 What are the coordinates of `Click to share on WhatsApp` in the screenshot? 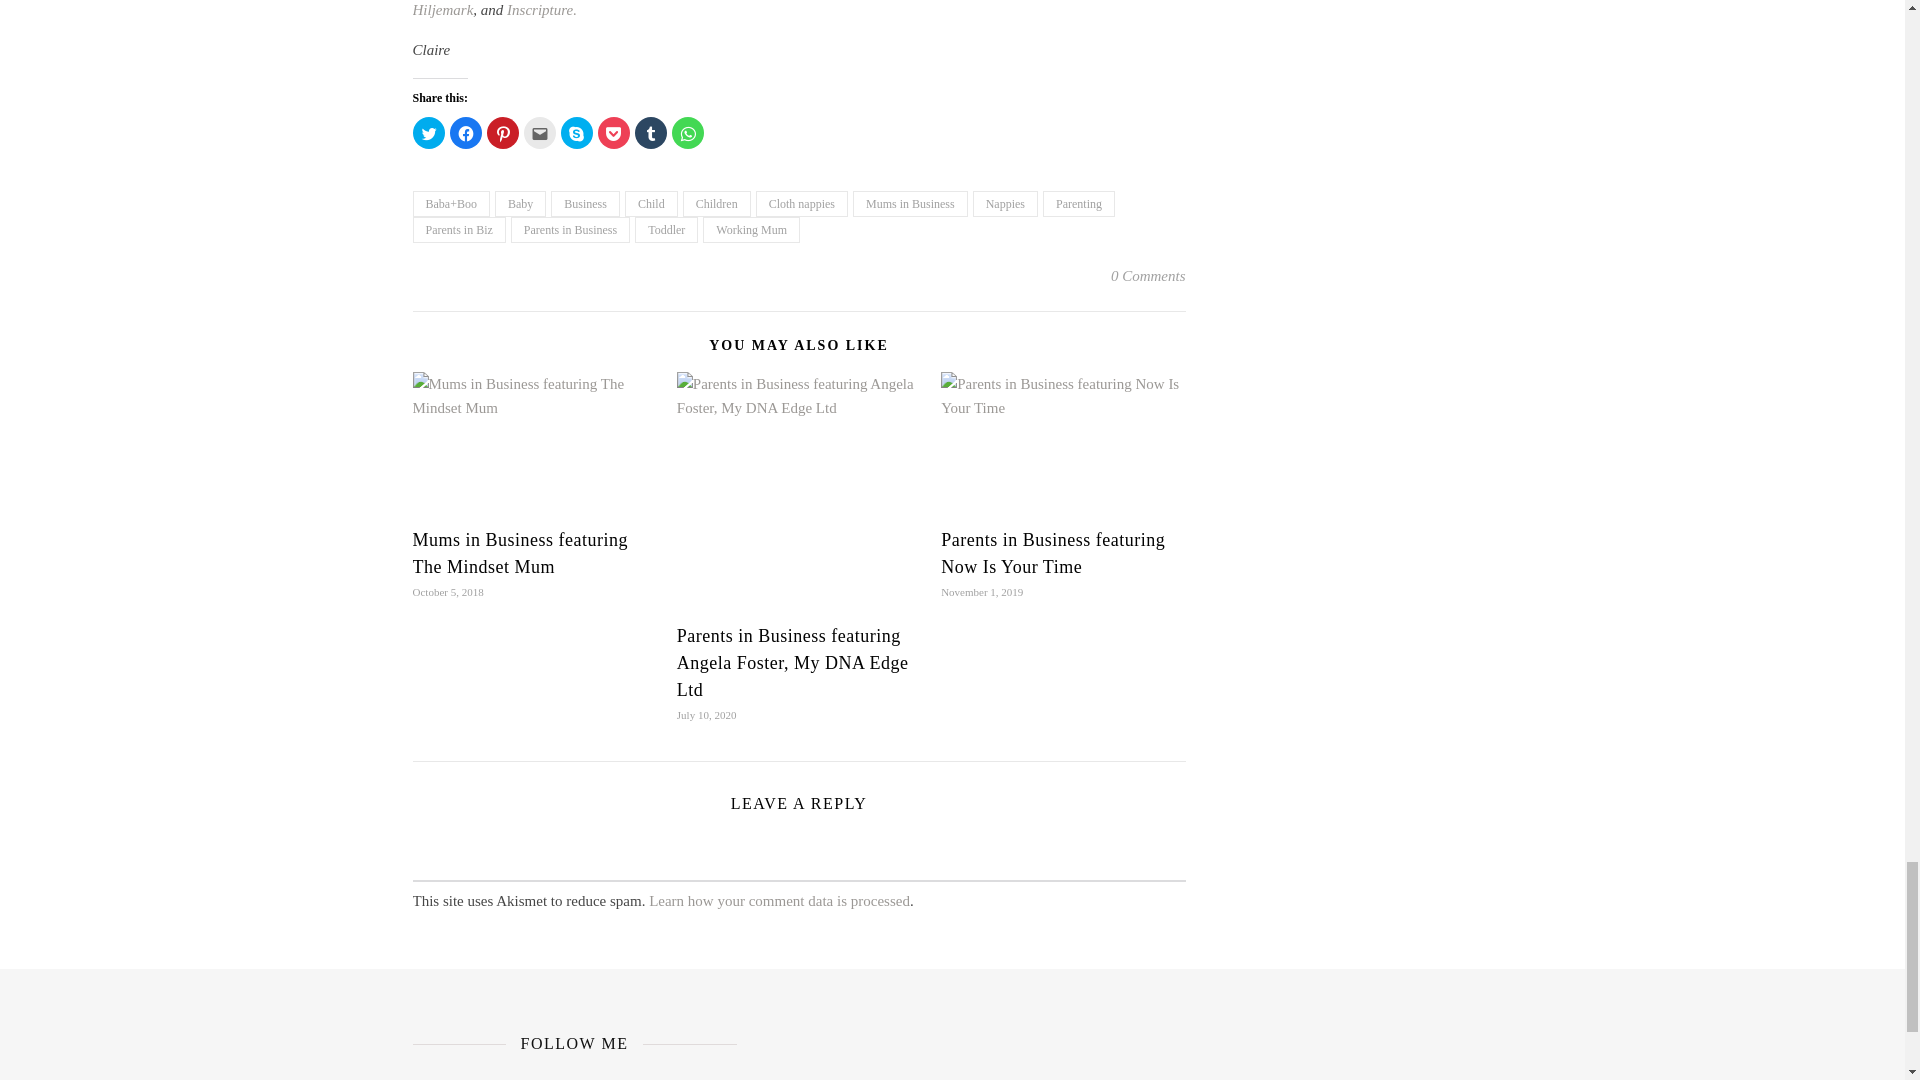 It's located at (688, 132).